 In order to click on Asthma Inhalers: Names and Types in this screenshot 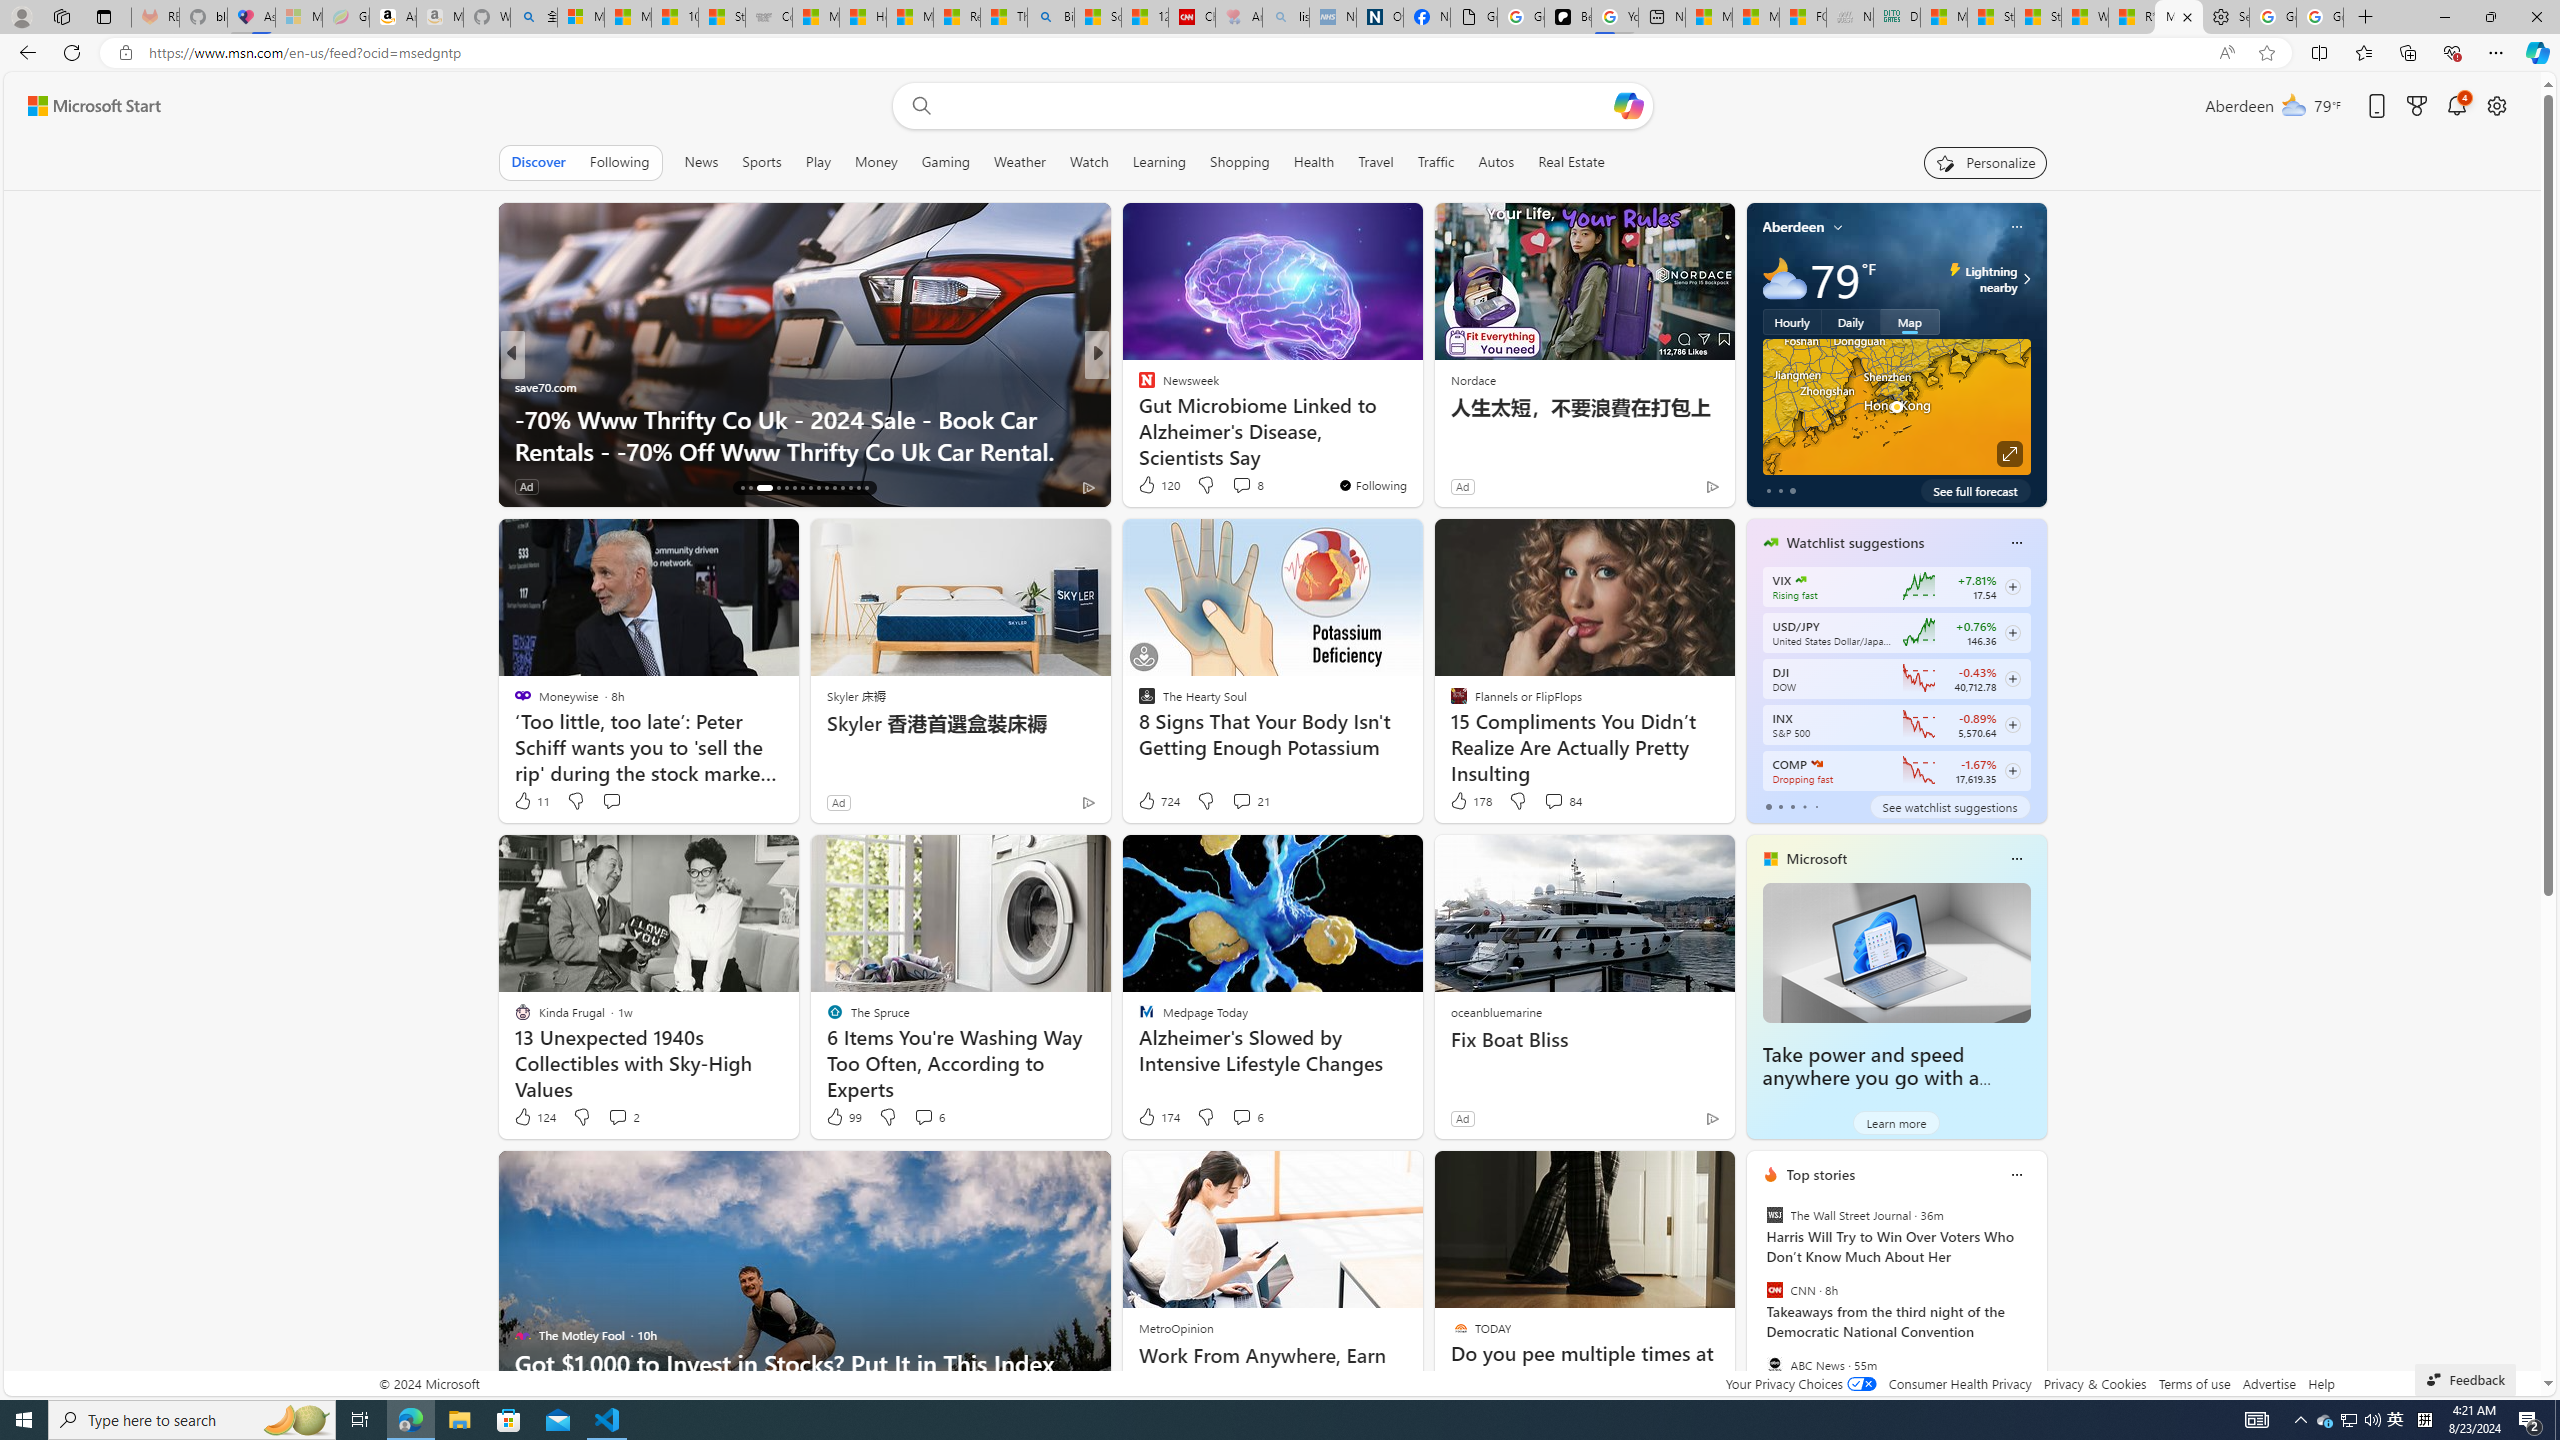, I will do `click(252, 17)`.